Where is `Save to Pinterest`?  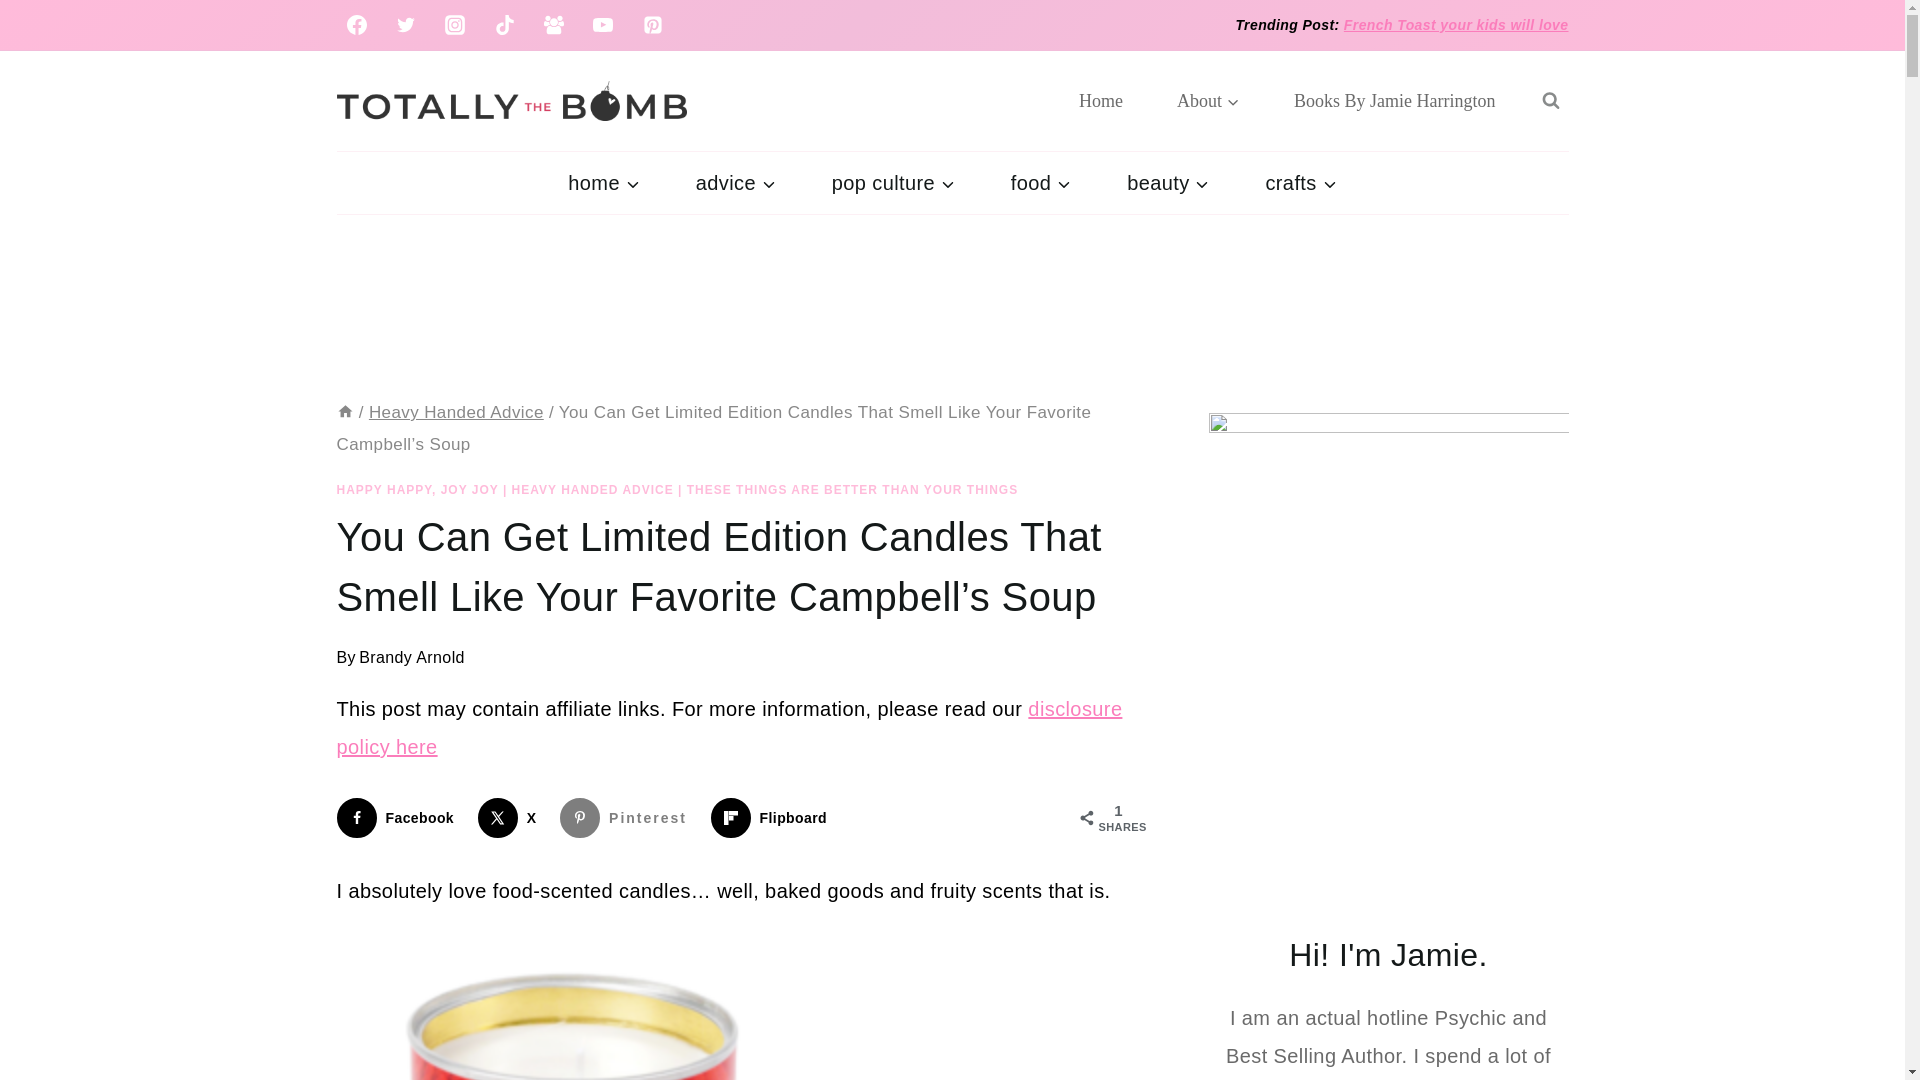 Save to Pinterest is located at coordinates (628, 818).